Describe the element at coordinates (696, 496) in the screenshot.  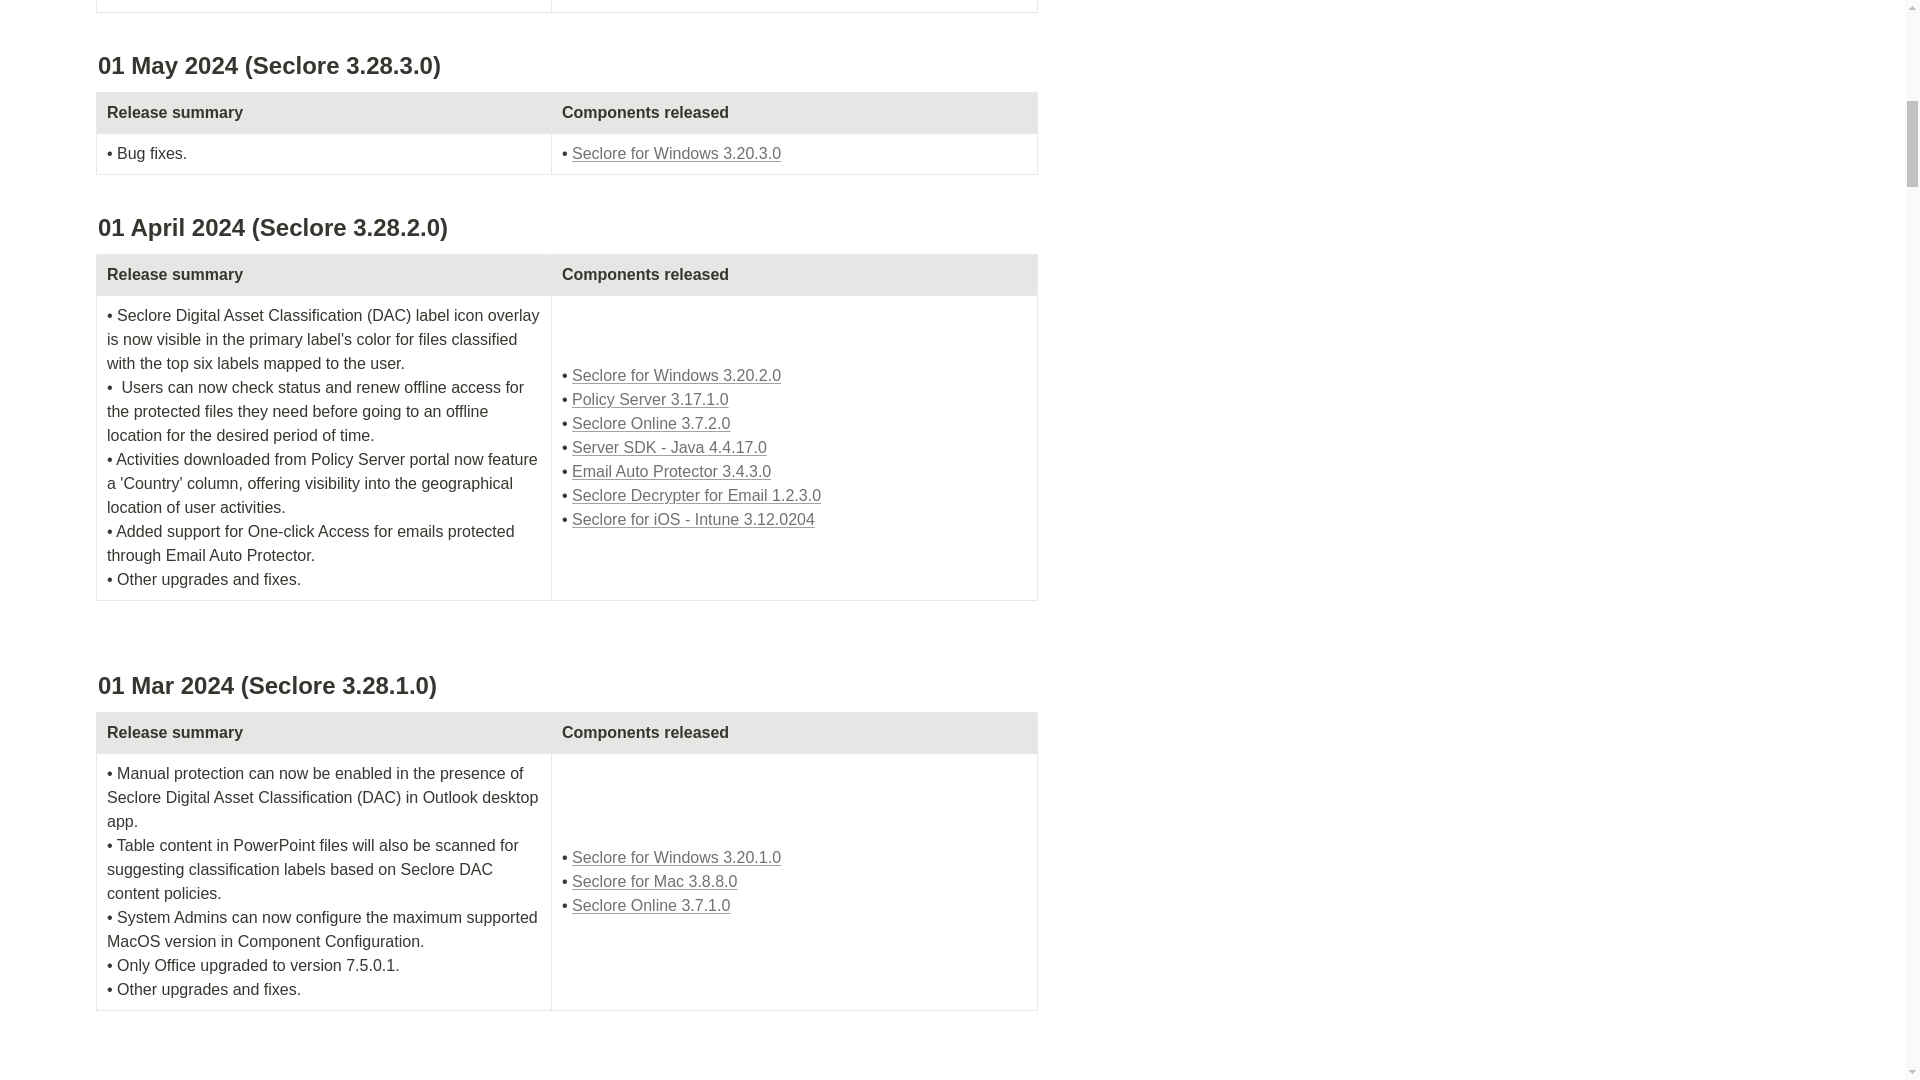
I see `Seclore Decrypter for Email 1.2.3.0` at that location.